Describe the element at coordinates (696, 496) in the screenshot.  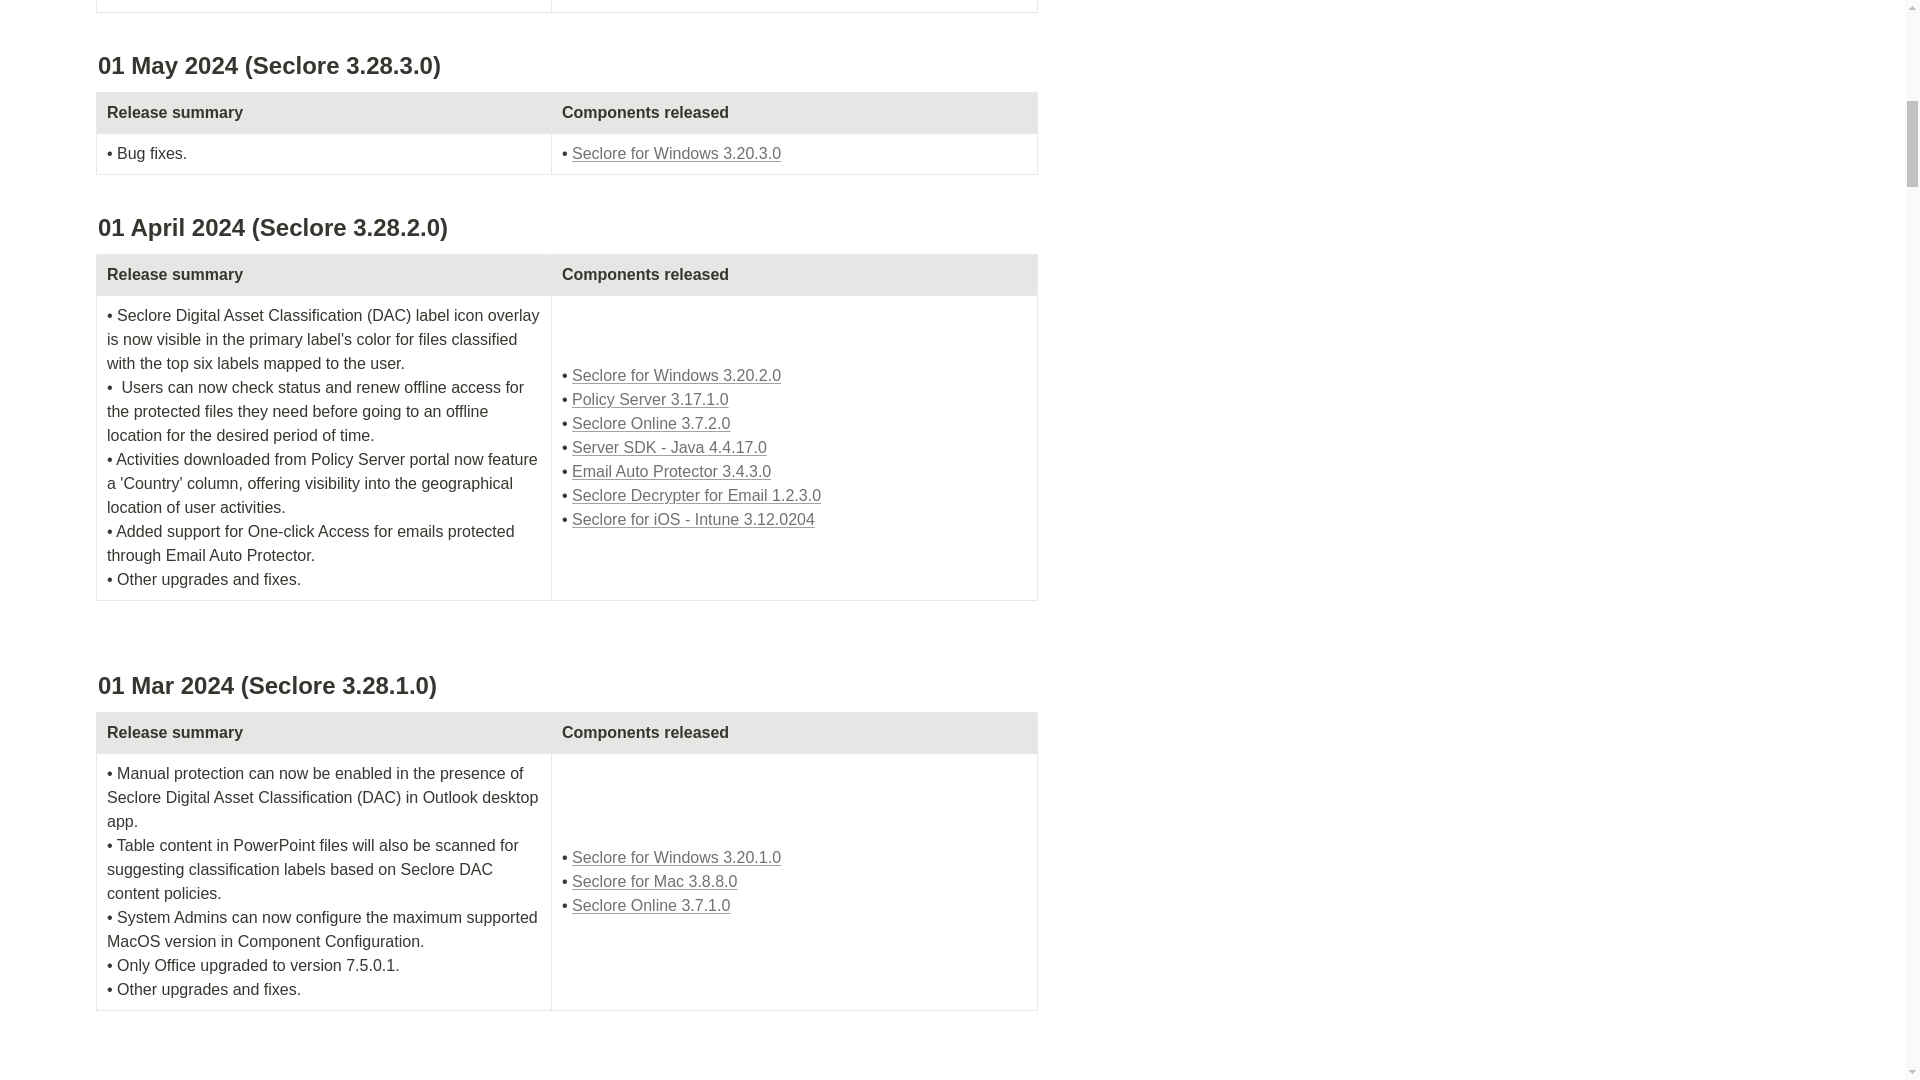
I see `Seclore Decrypter for Email 1.2.3.0` at that location.